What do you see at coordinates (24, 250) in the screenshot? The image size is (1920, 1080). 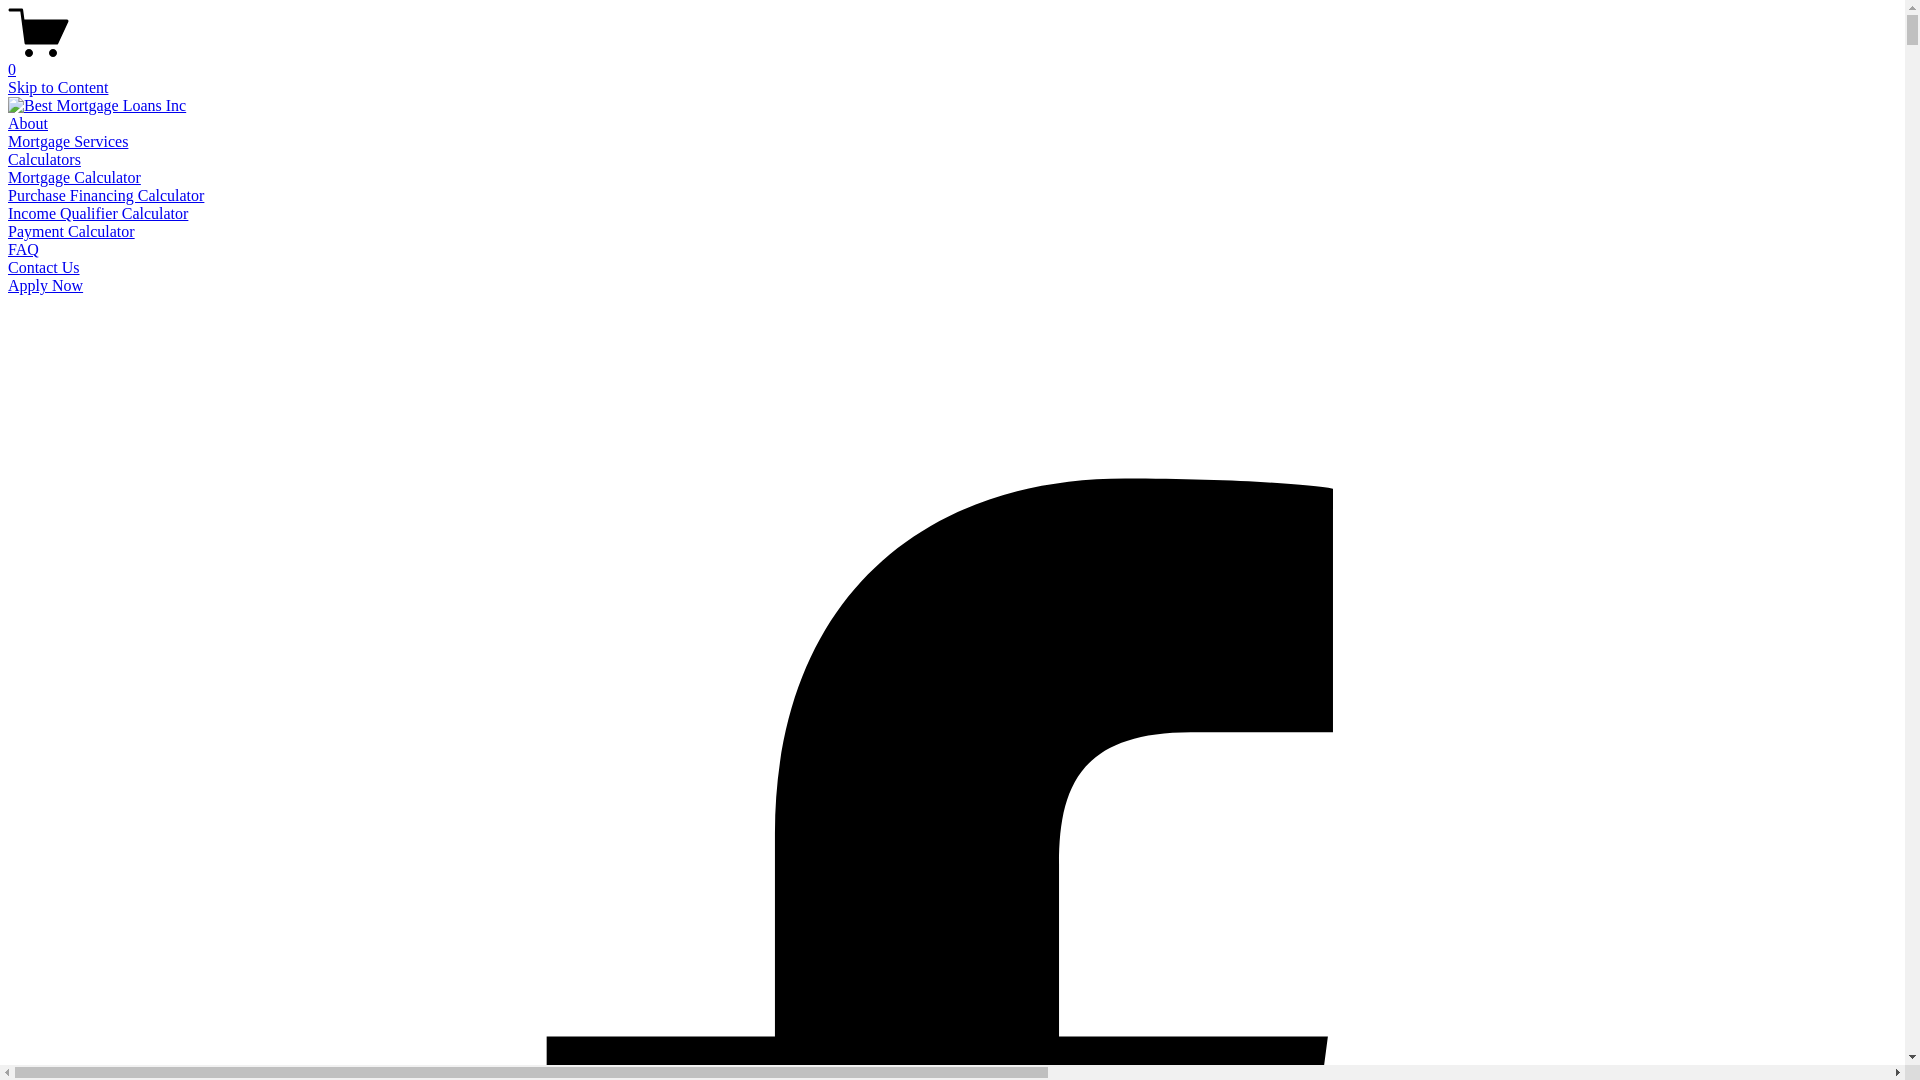 I see `FAQ` at bounding box center [24, 250].